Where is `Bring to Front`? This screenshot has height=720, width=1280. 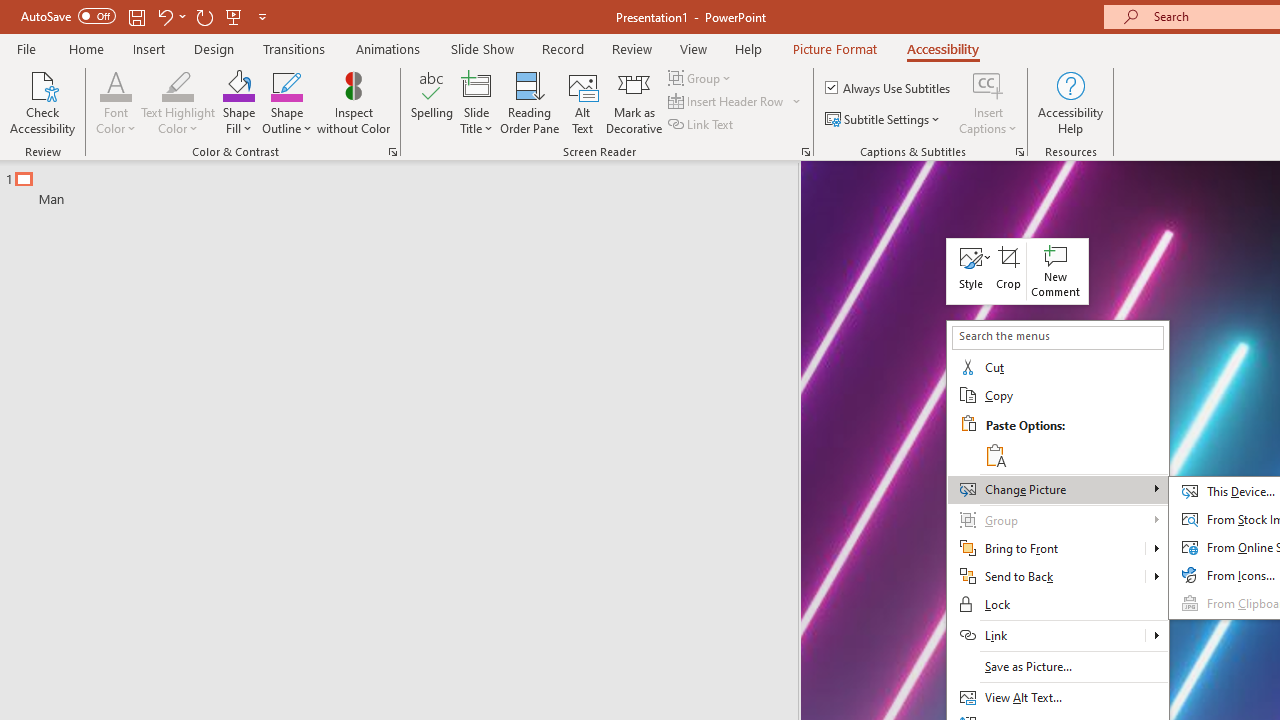
Bring to Front is located at coordinates (1046, 548).